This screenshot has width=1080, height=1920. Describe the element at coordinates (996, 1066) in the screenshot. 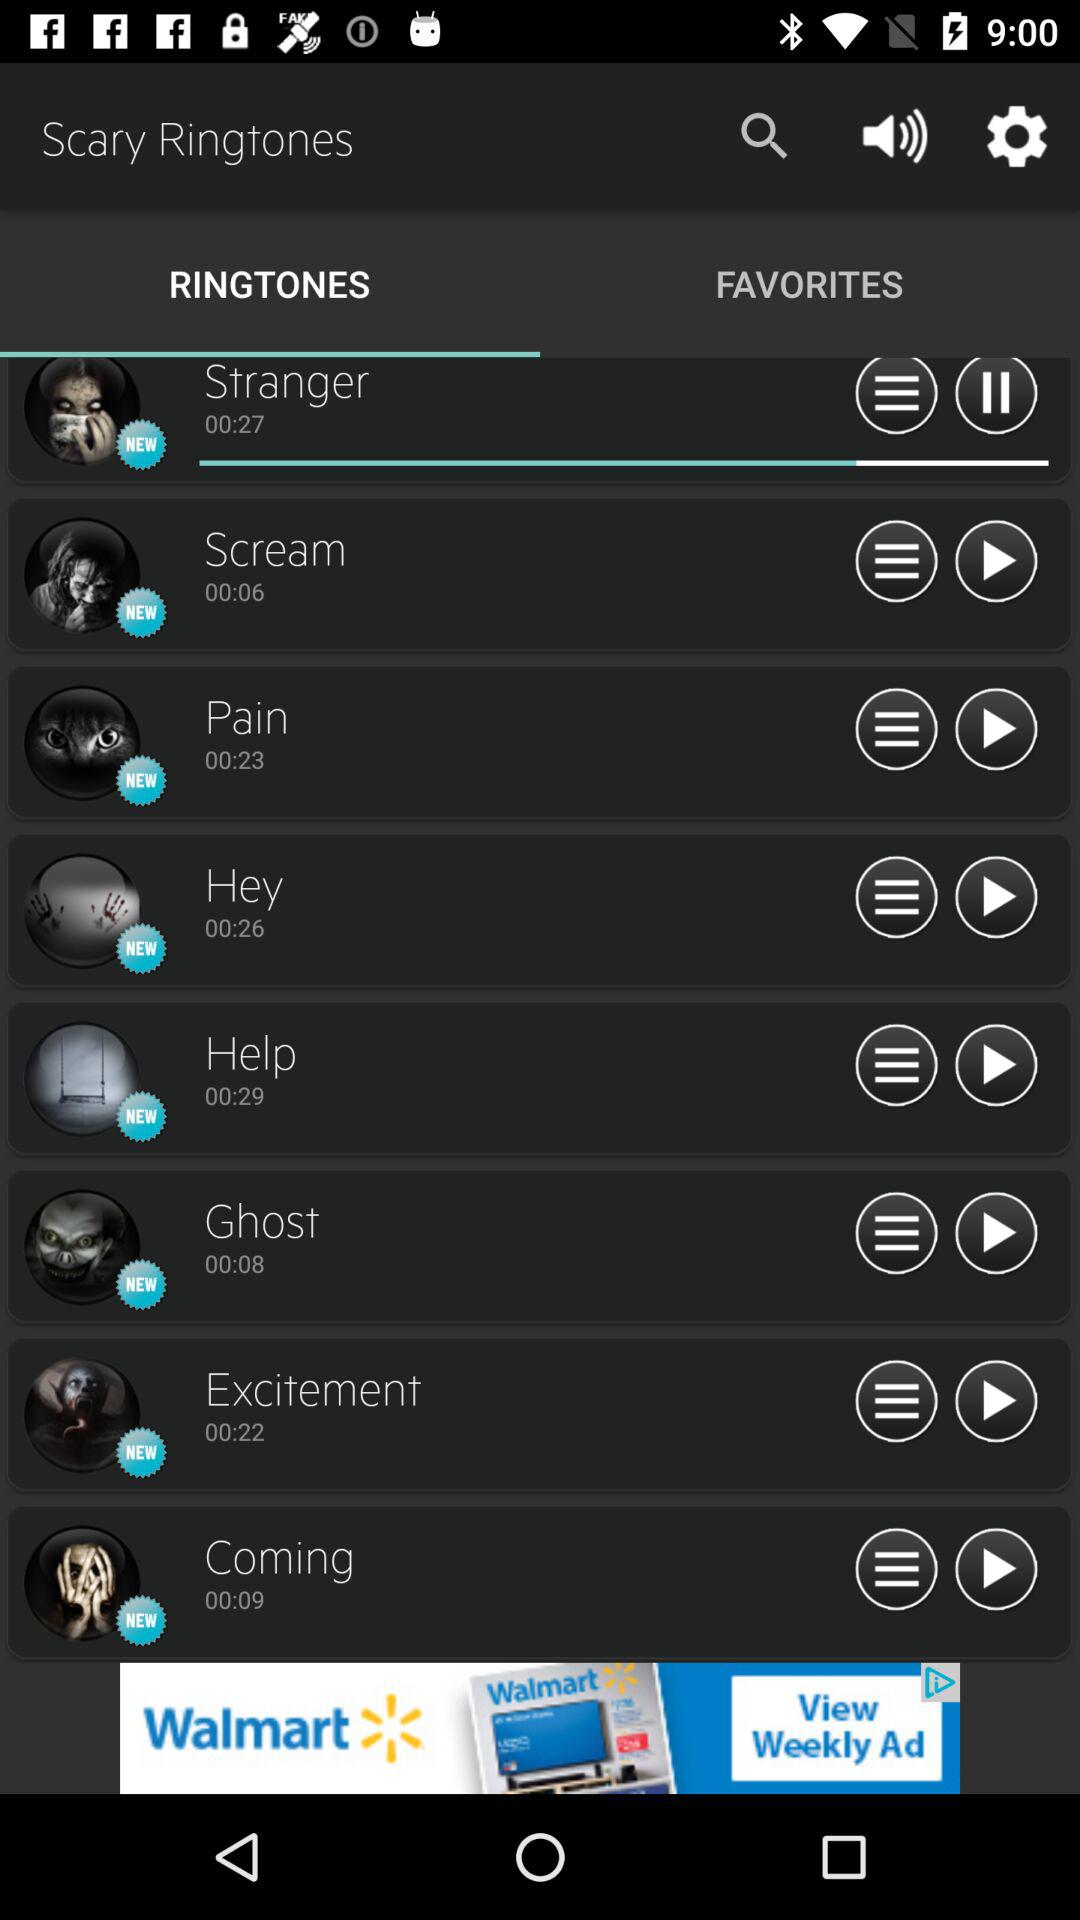

I see `play song` at that location.